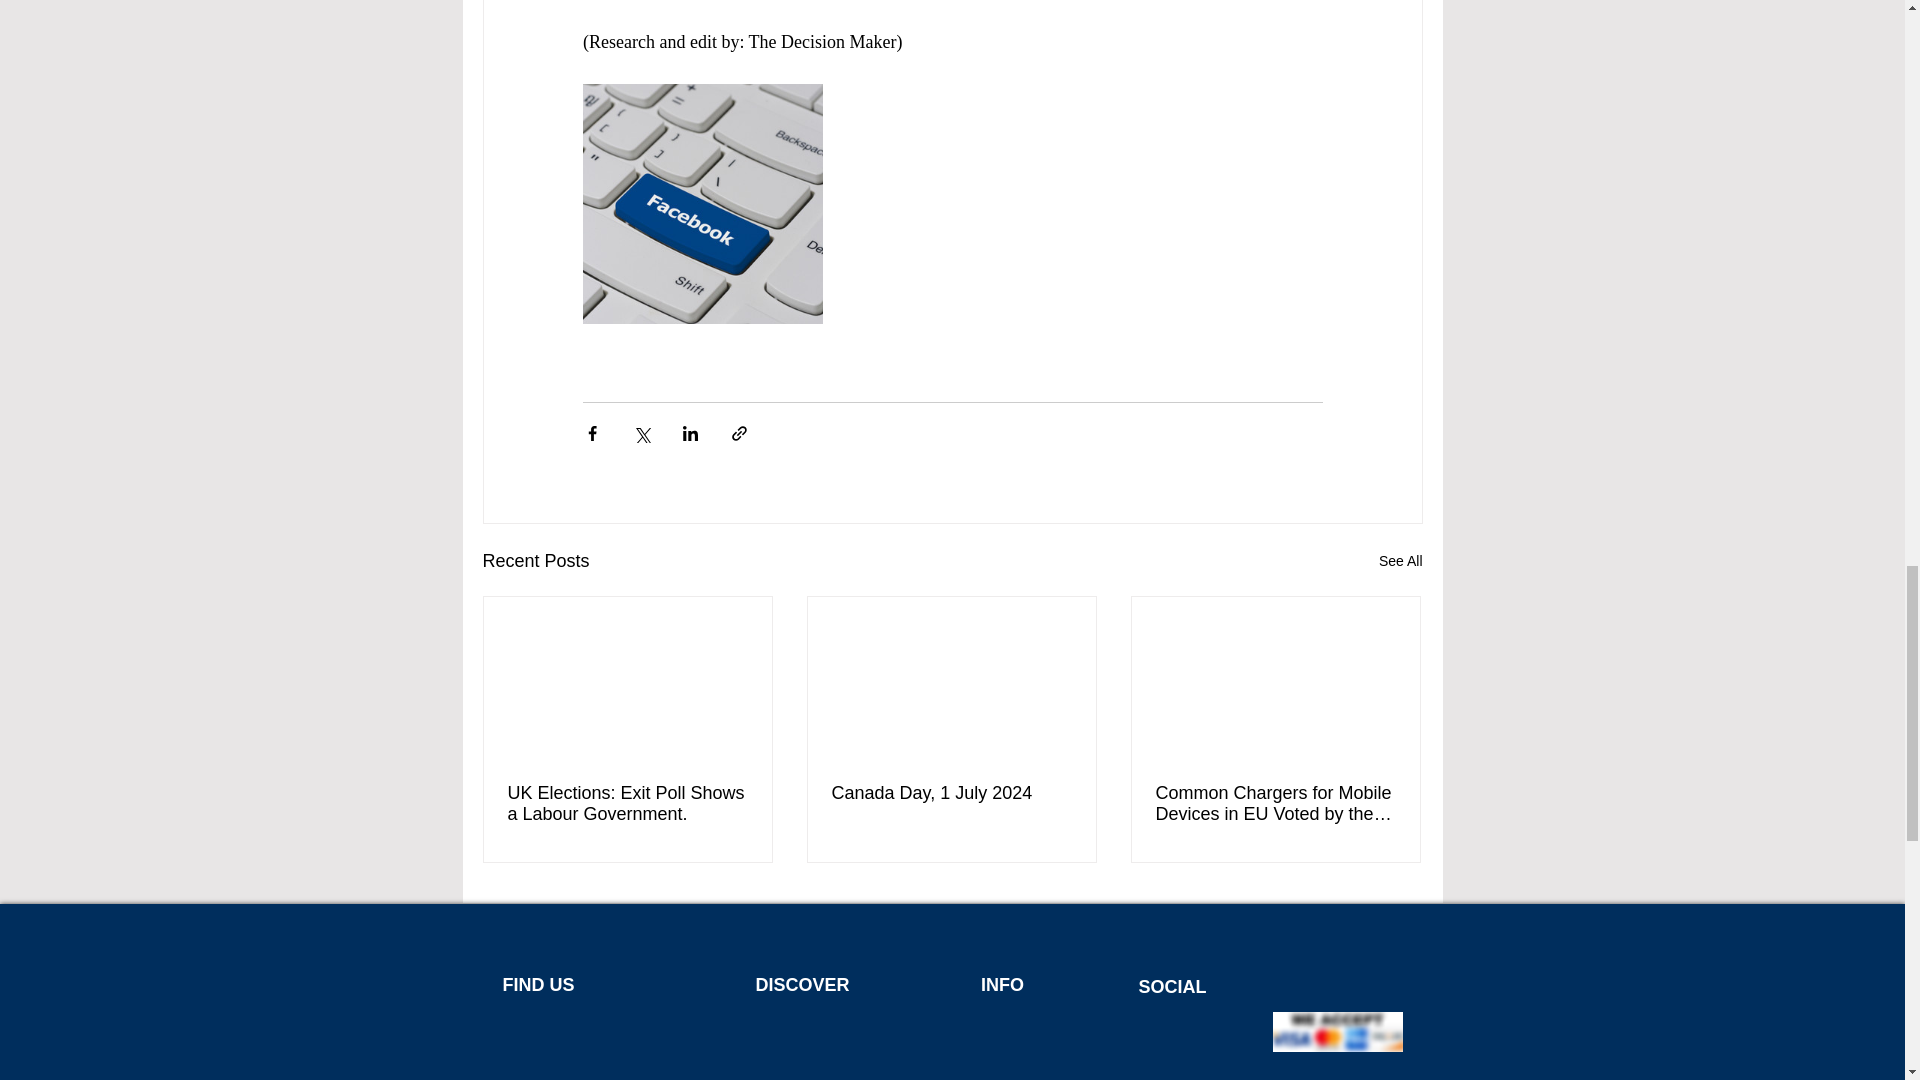 The image size is (1920, 1080). What do you see at coordinates (951, 793) in the screenshot?
I see `Canada Day, 1 July 2024` at bounding box center [951, 793].